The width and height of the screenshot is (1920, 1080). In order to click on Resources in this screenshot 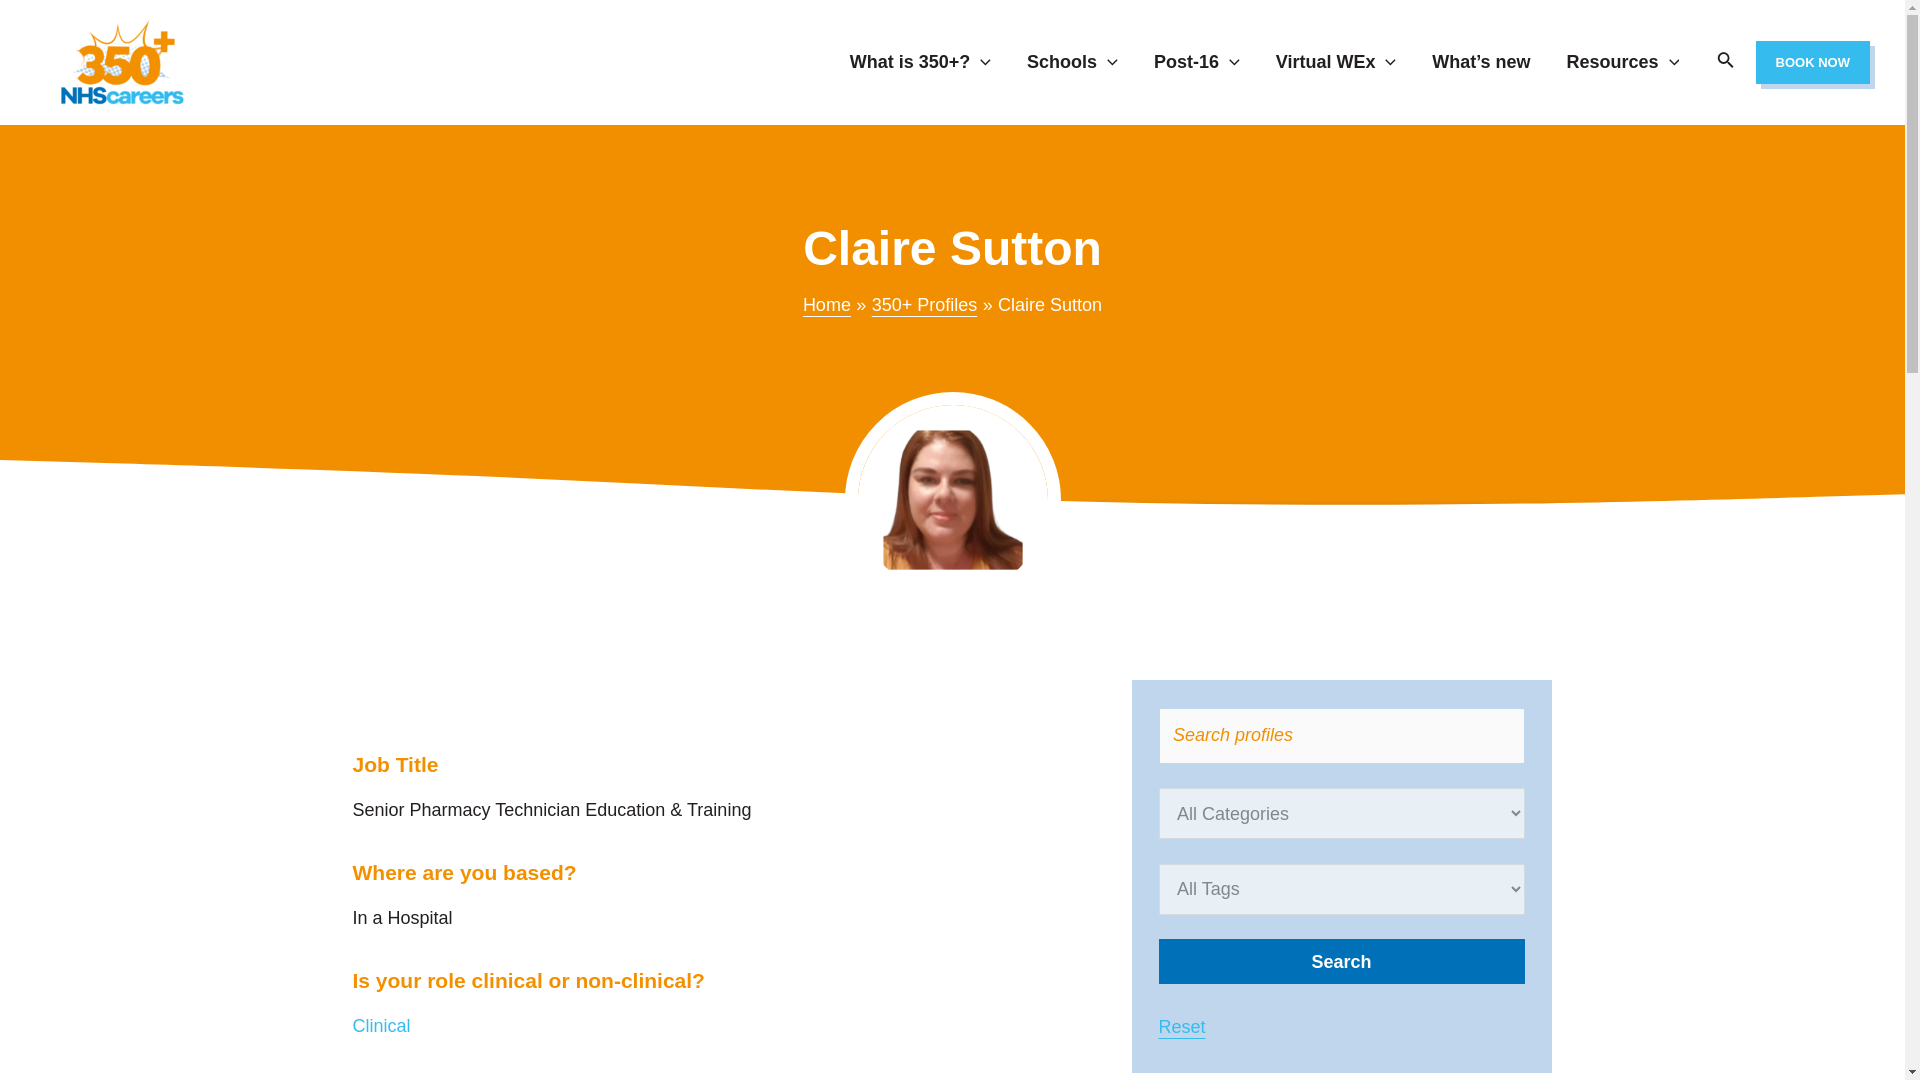, I will do `click(1623, 62)`.